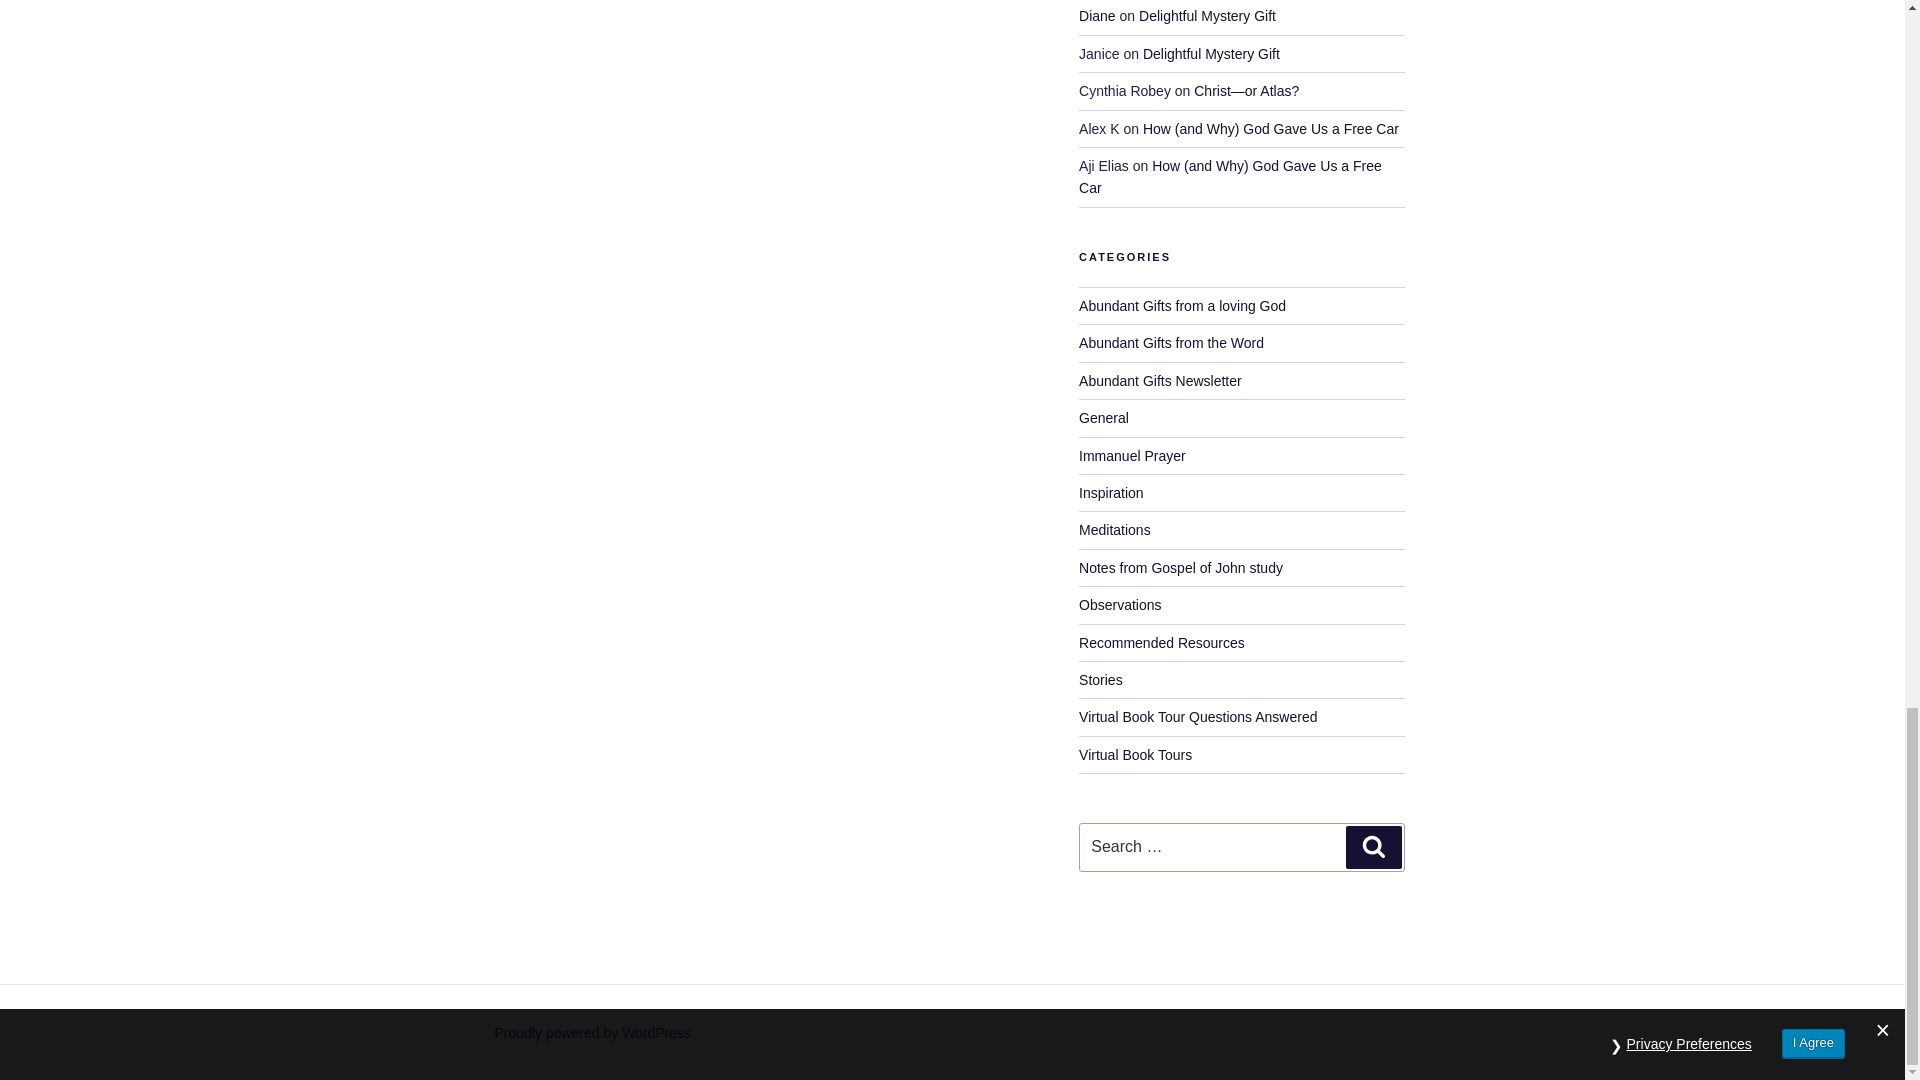 The height and width of the screenshot is (1080, 1920). Describe the element at coordinates (1182, 306) in the screenshot. I see `Abundant Gifts from a loving God` at that location.